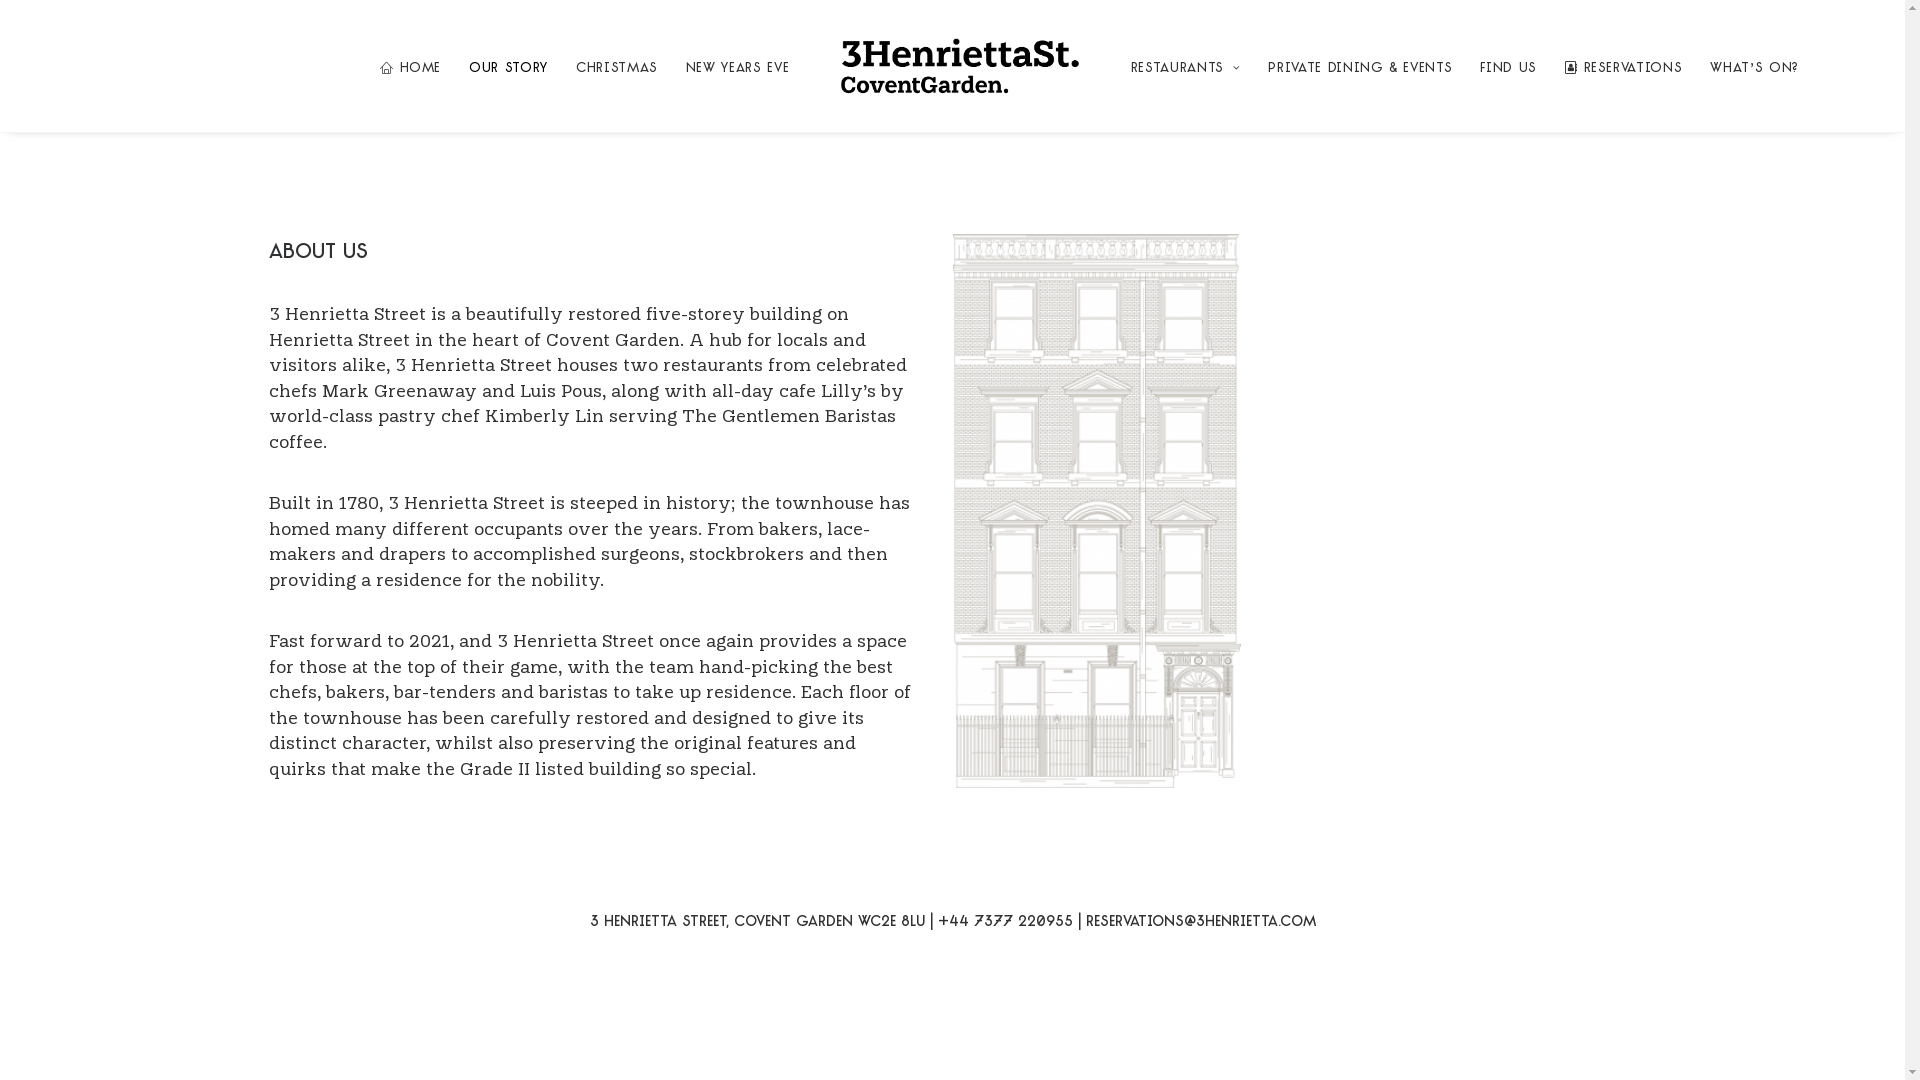  I want to click on +44 7377 220955, so click(1006, 922).